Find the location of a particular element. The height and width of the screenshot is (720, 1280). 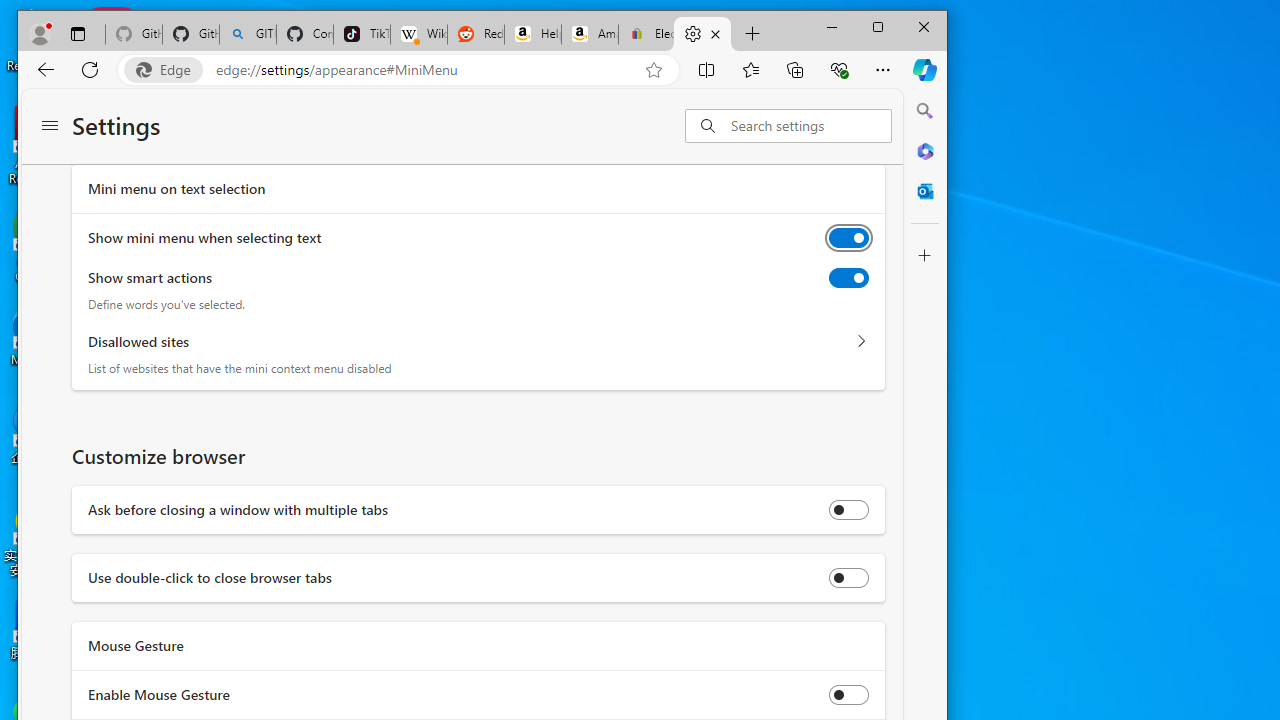

Use double-click to close browser tabs is located at coordinates (849, 578).